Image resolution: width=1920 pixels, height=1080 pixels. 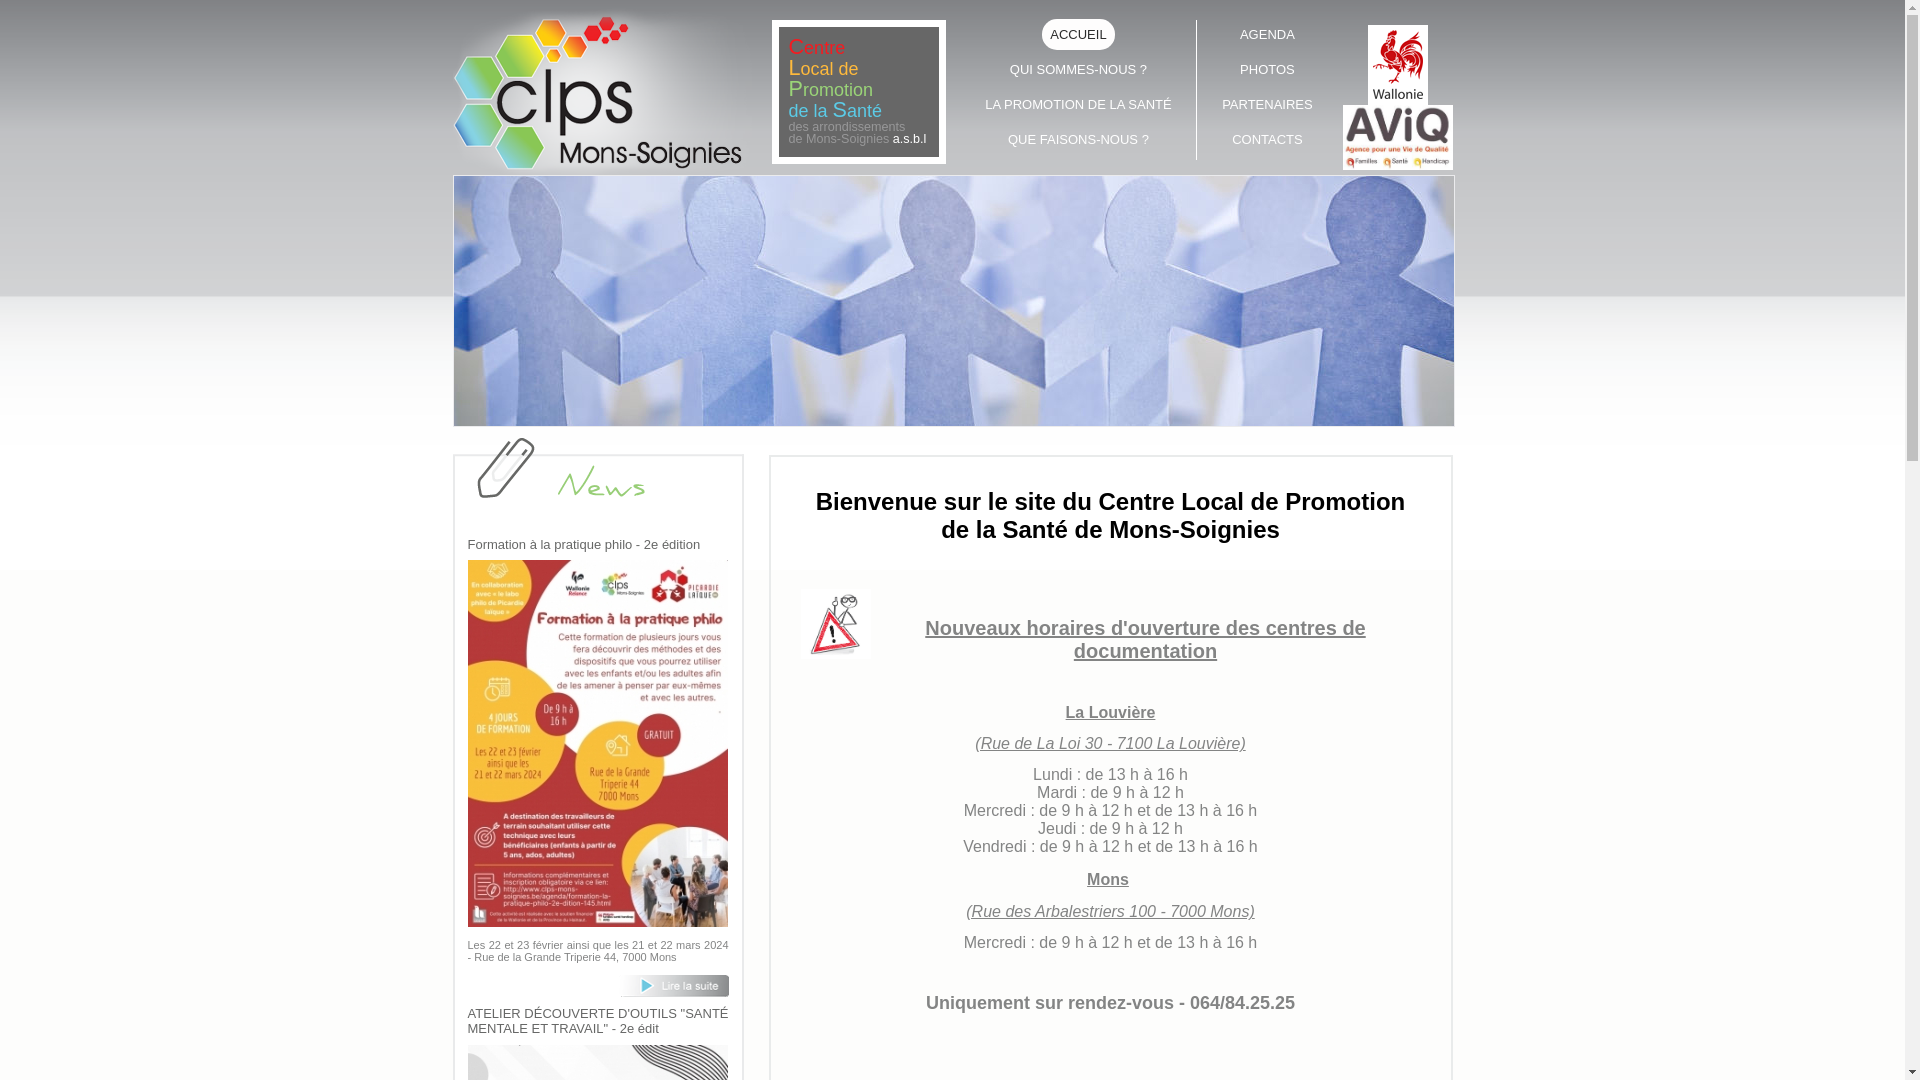 What do you see at coordinates (1079, 69) in the screenshot?
I see `QUI SOMMES-NOUS ?` at bounding box center [1079, 69].